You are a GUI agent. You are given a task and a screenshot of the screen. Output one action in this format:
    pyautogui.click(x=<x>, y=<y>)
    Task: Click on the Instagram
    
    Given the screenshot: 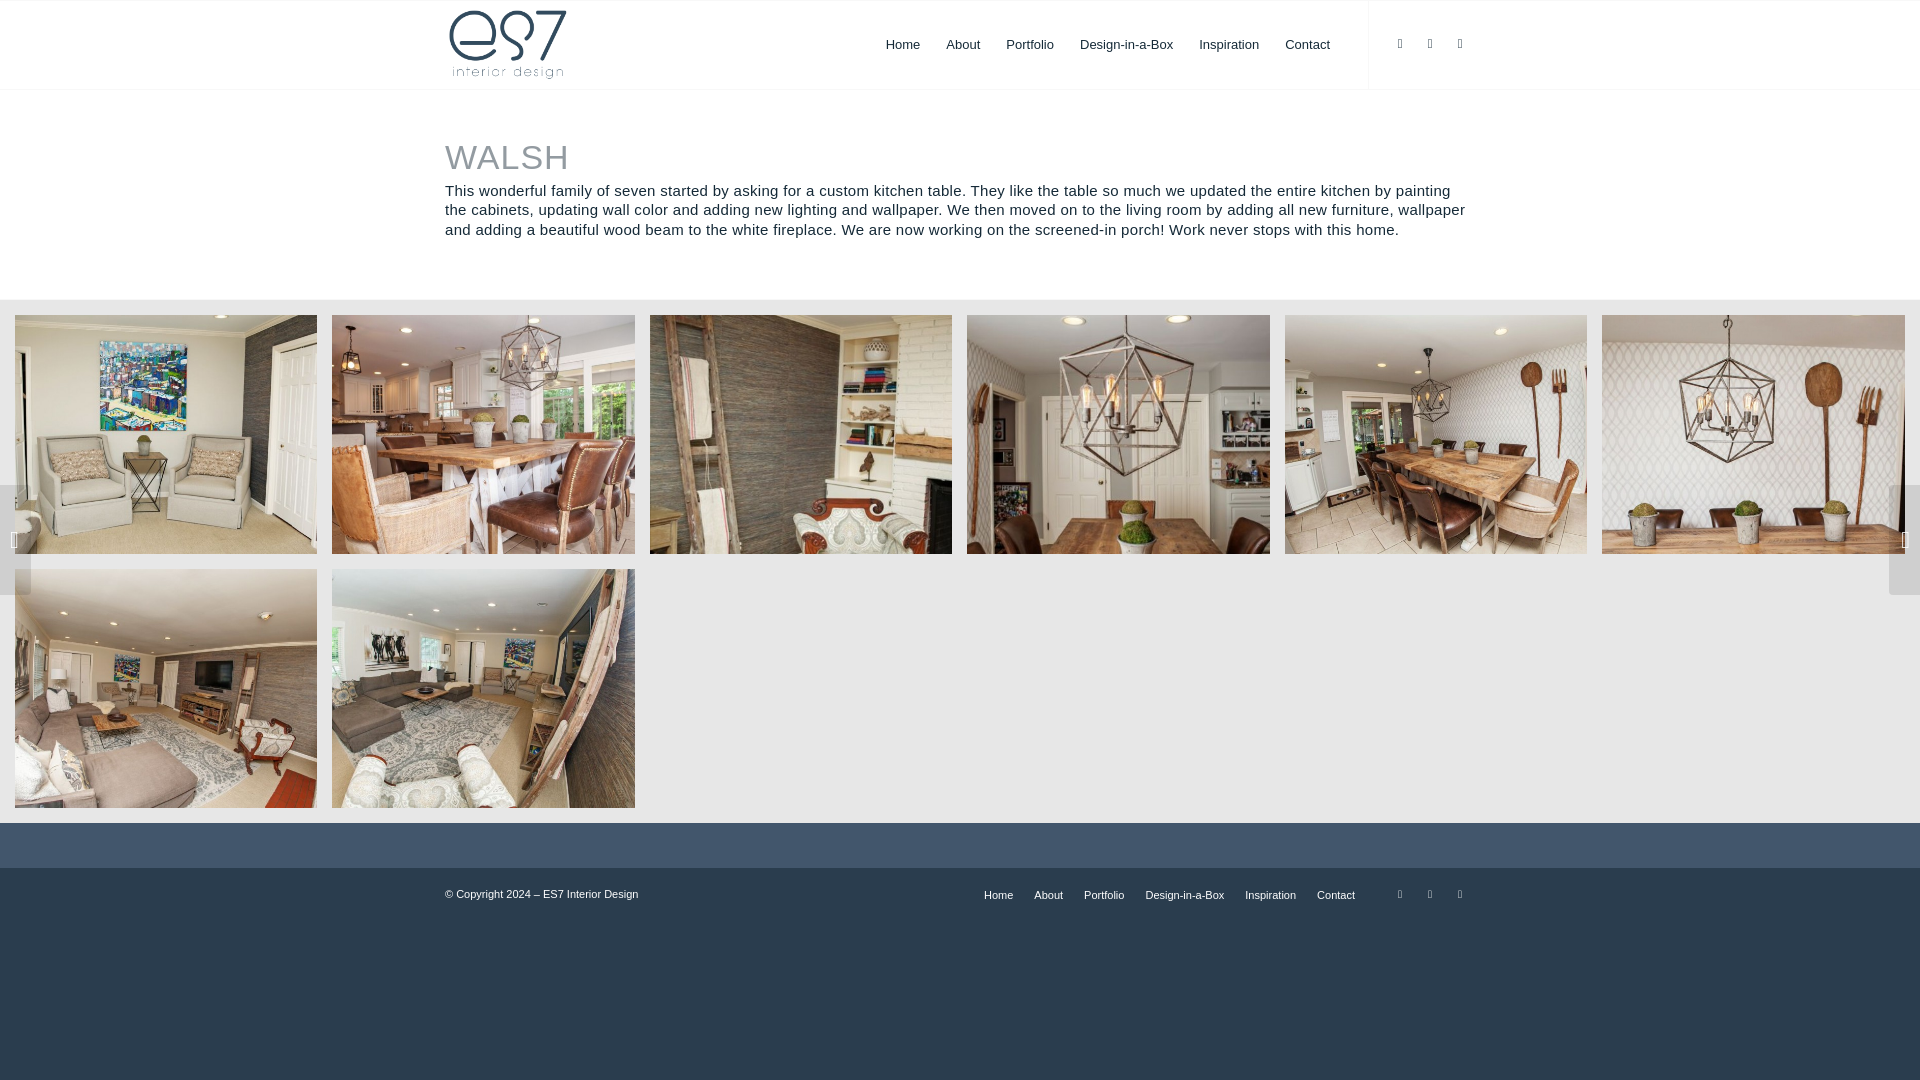 What is the action you would take?
    pyautogui.click(x=1460, y=44)
    